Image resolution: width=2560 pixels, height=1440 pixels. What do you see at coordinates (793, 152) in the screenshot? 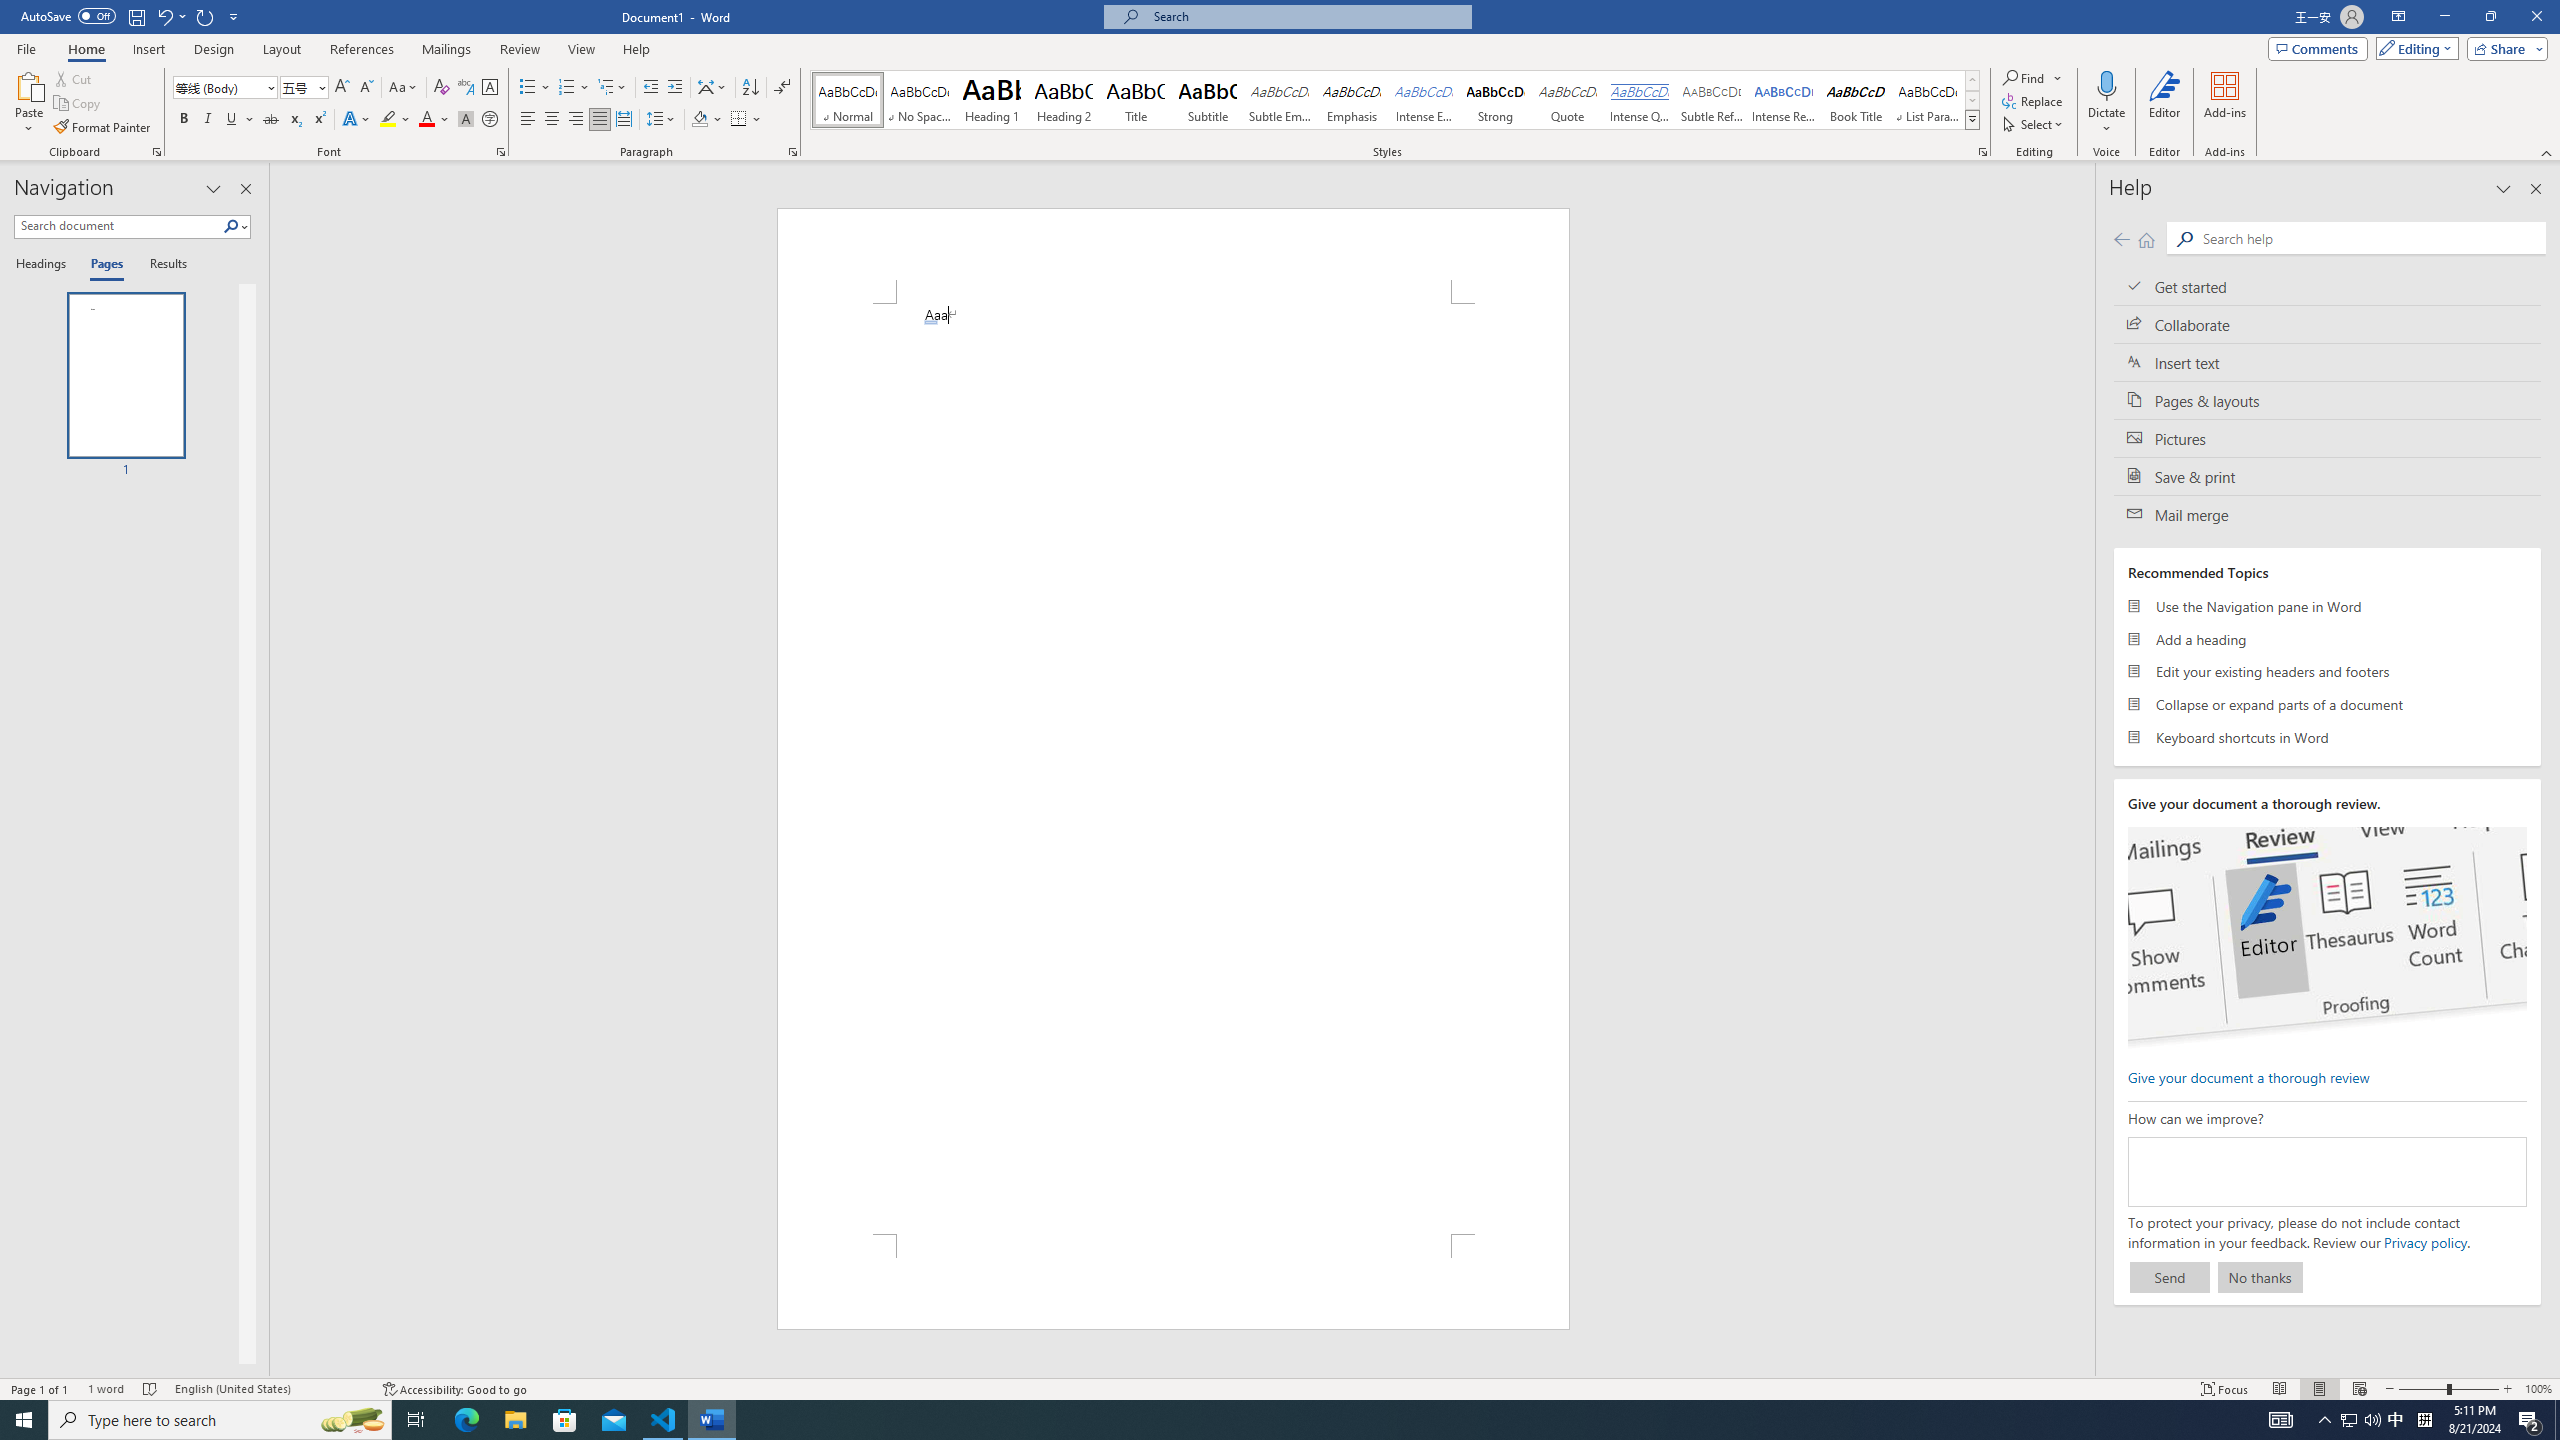
I see `Paragraph...` at bounding box center [793, 152].